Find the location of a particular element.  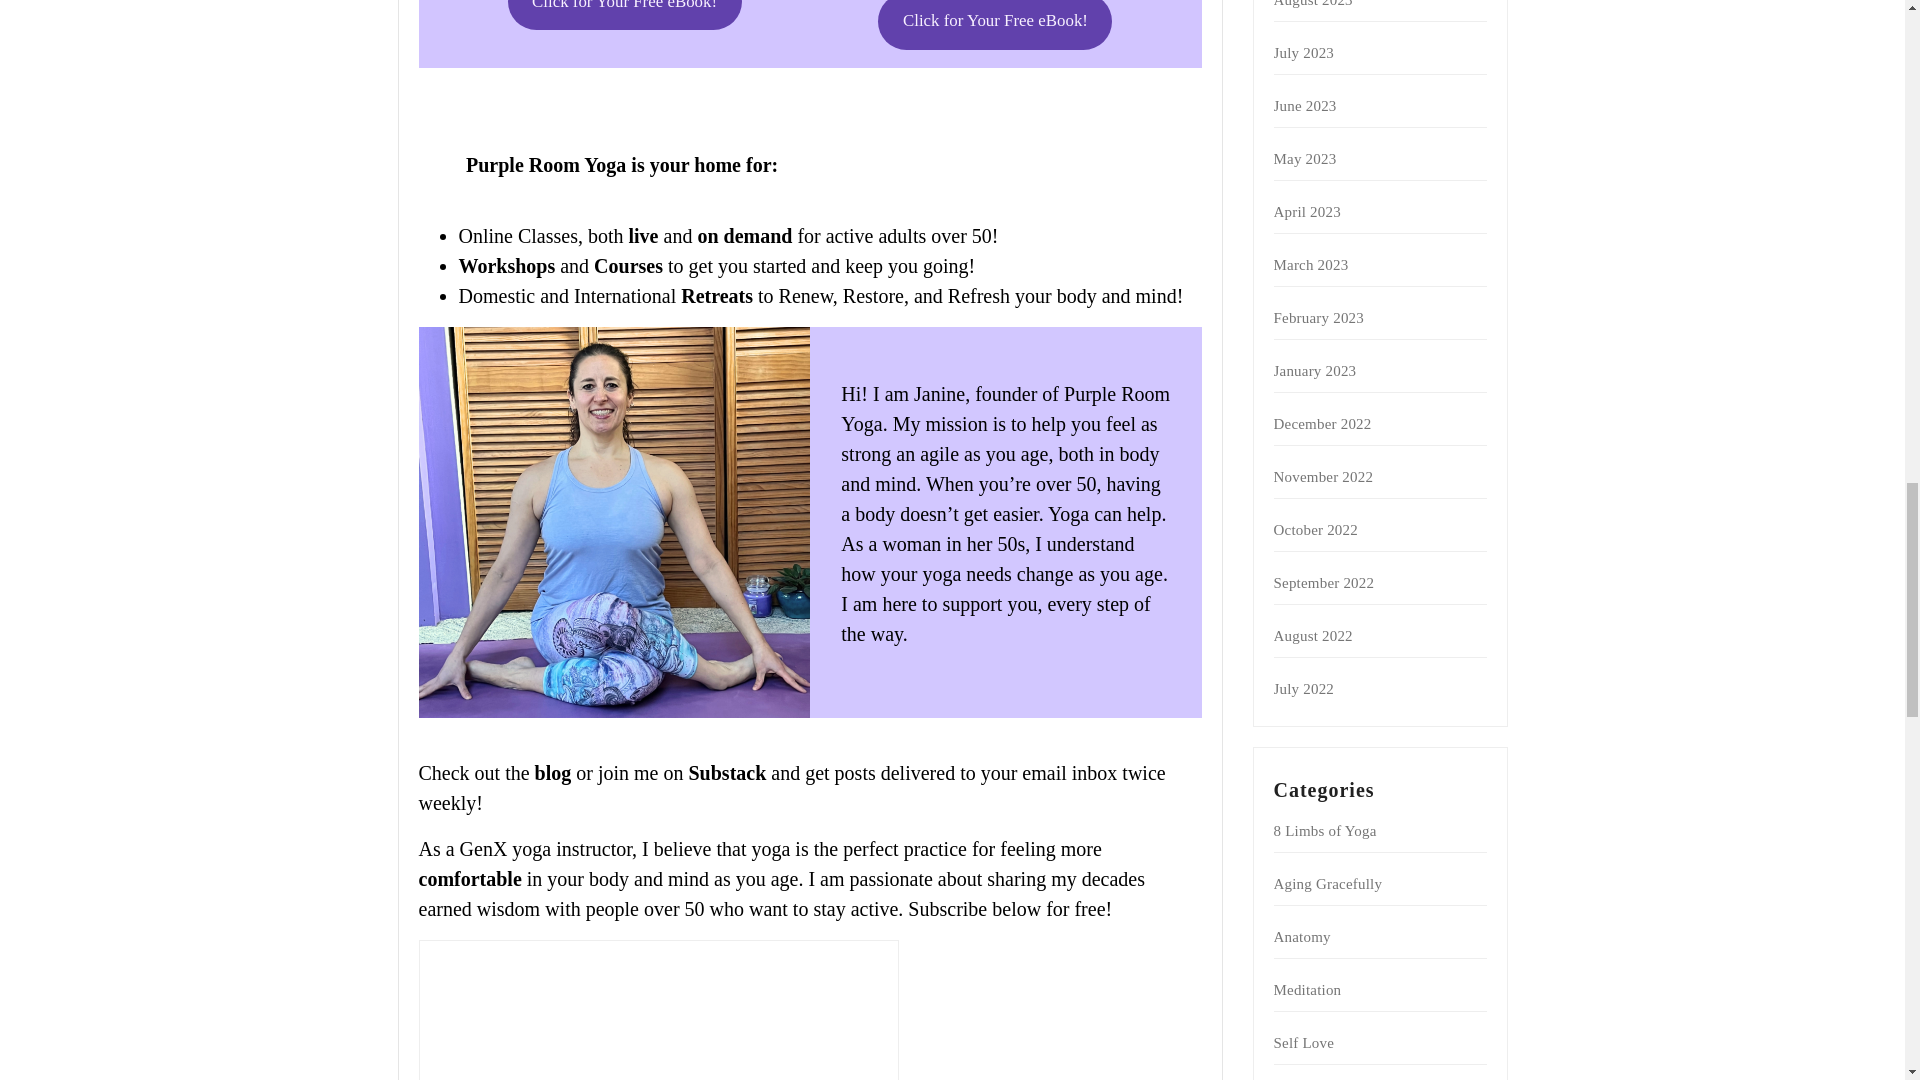

live is located at coordinates (644, 234).